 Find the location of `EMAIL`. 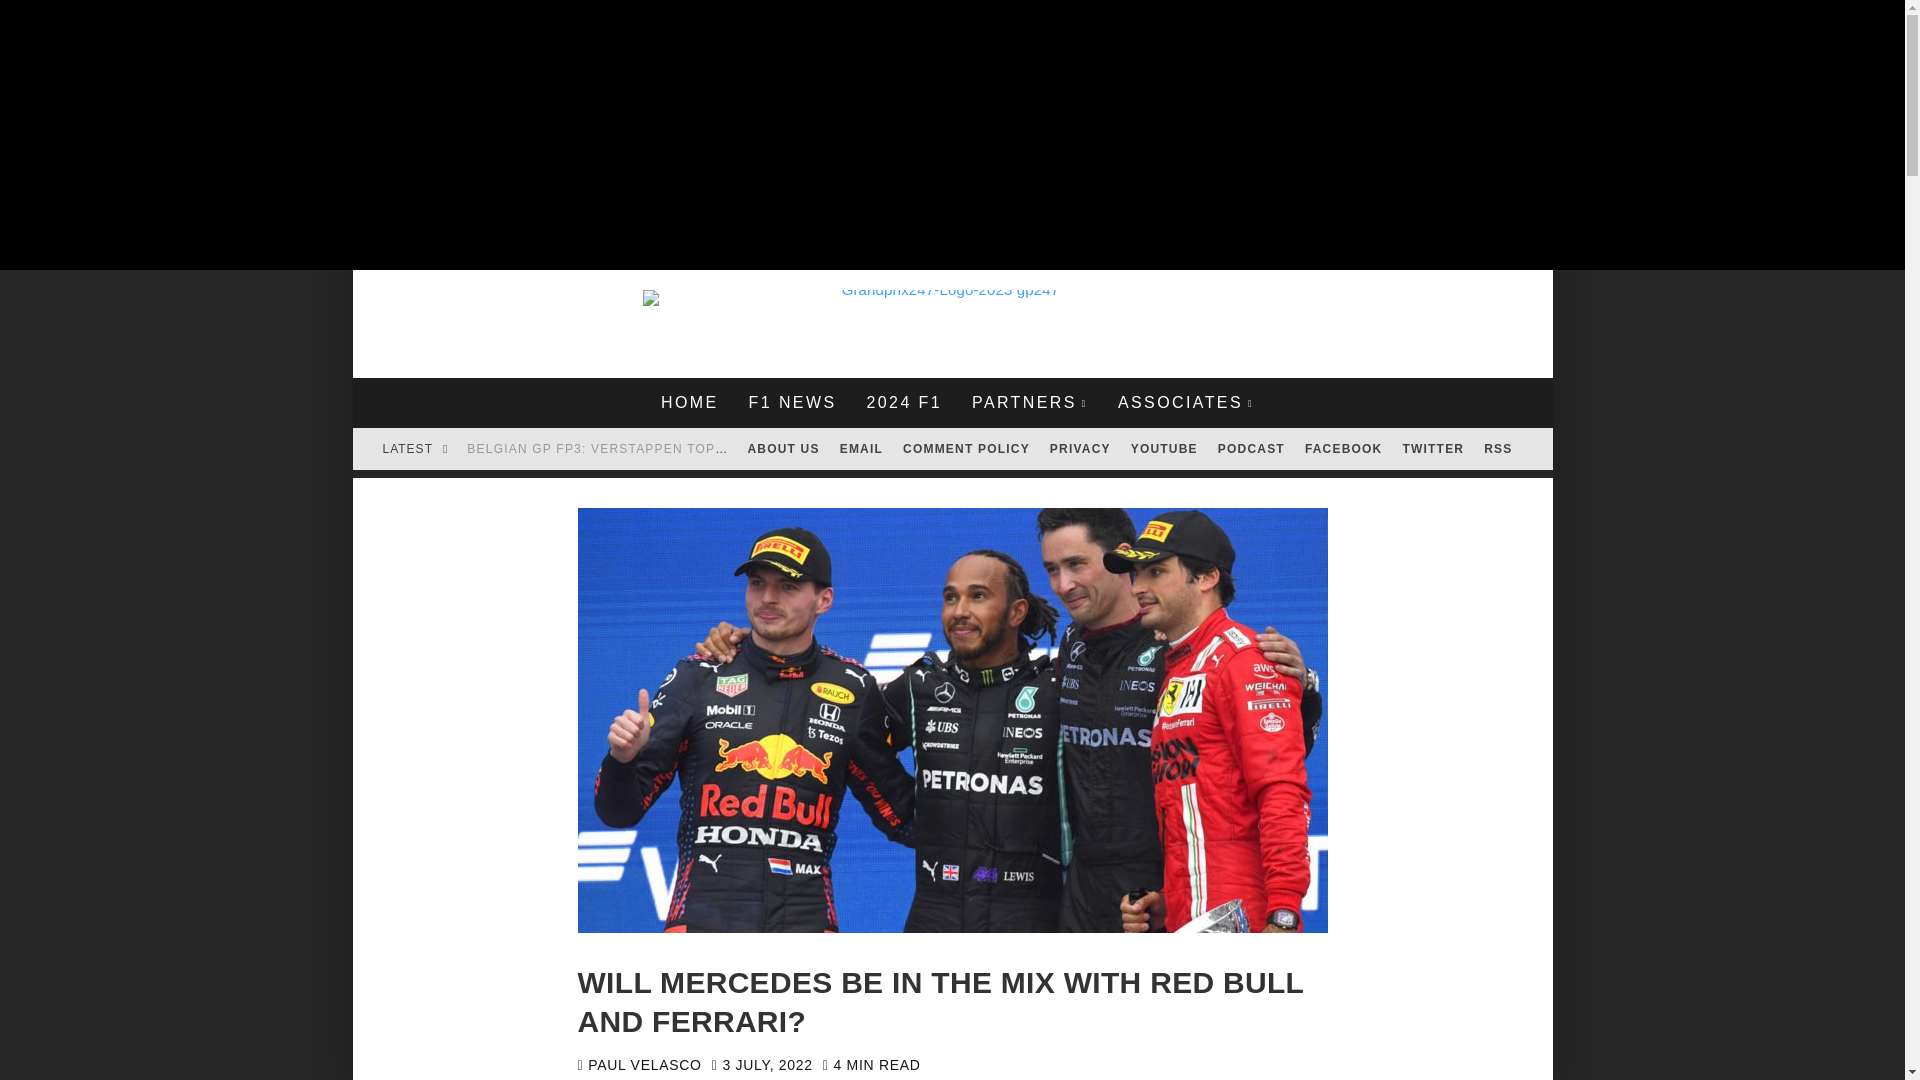

EMAIL is located at coordinates (860, 448).